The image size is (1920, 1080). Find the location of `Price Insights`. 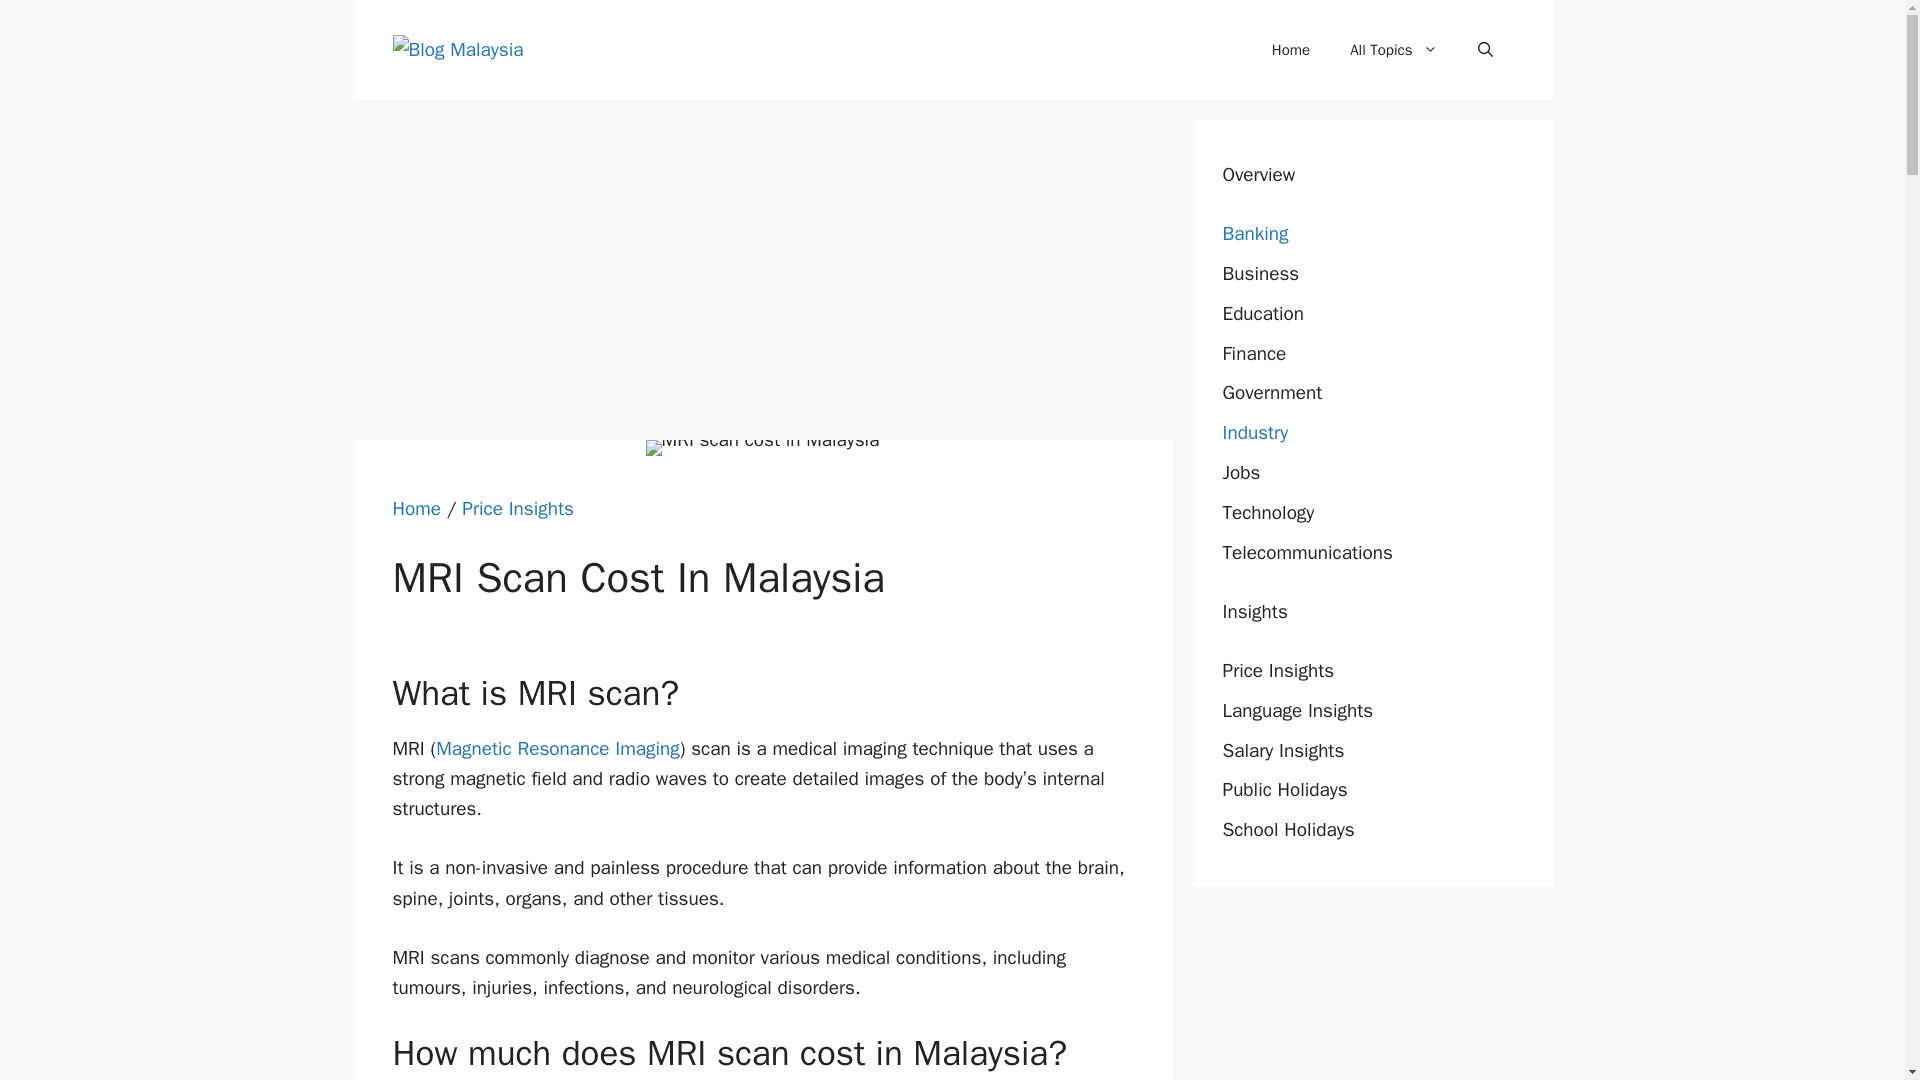

Price Insights is located at coordinates (518, 508).